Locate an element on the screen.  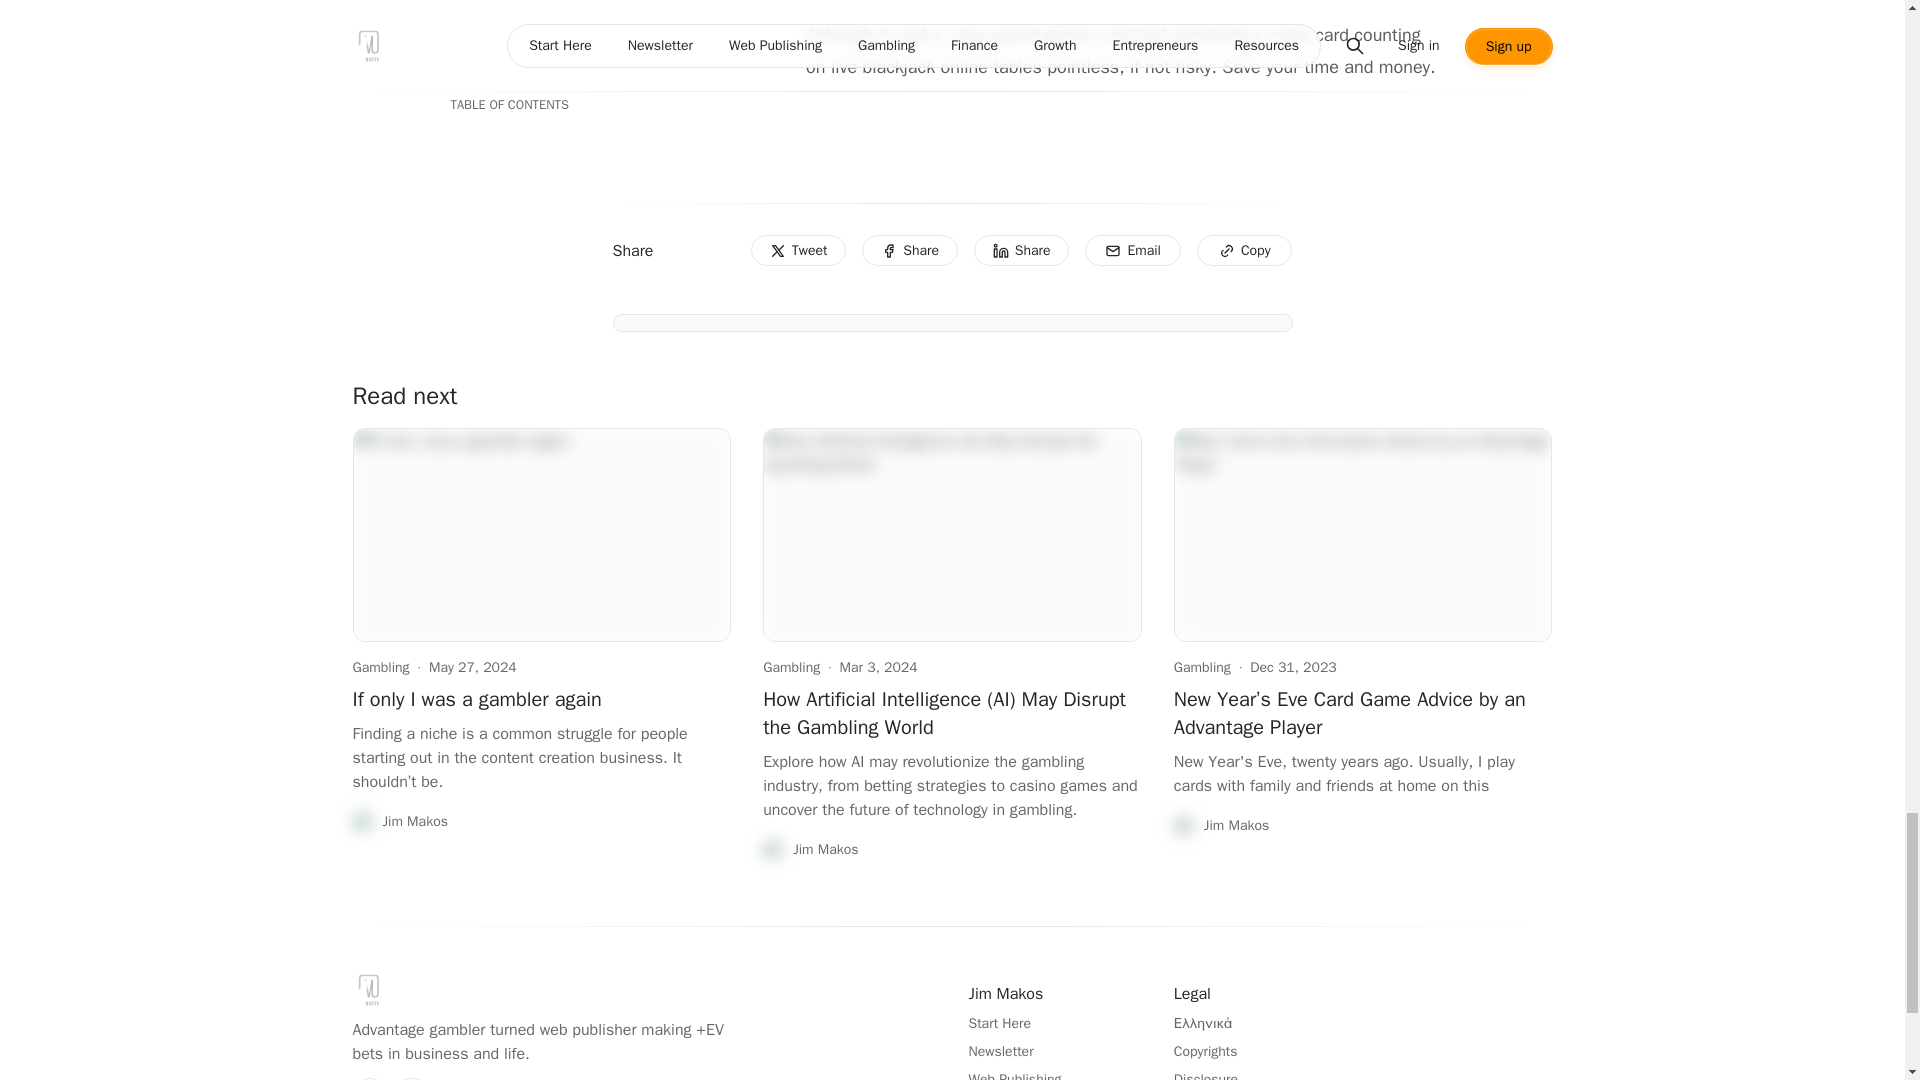
Copy URL is located at coordinates (1244, 250).